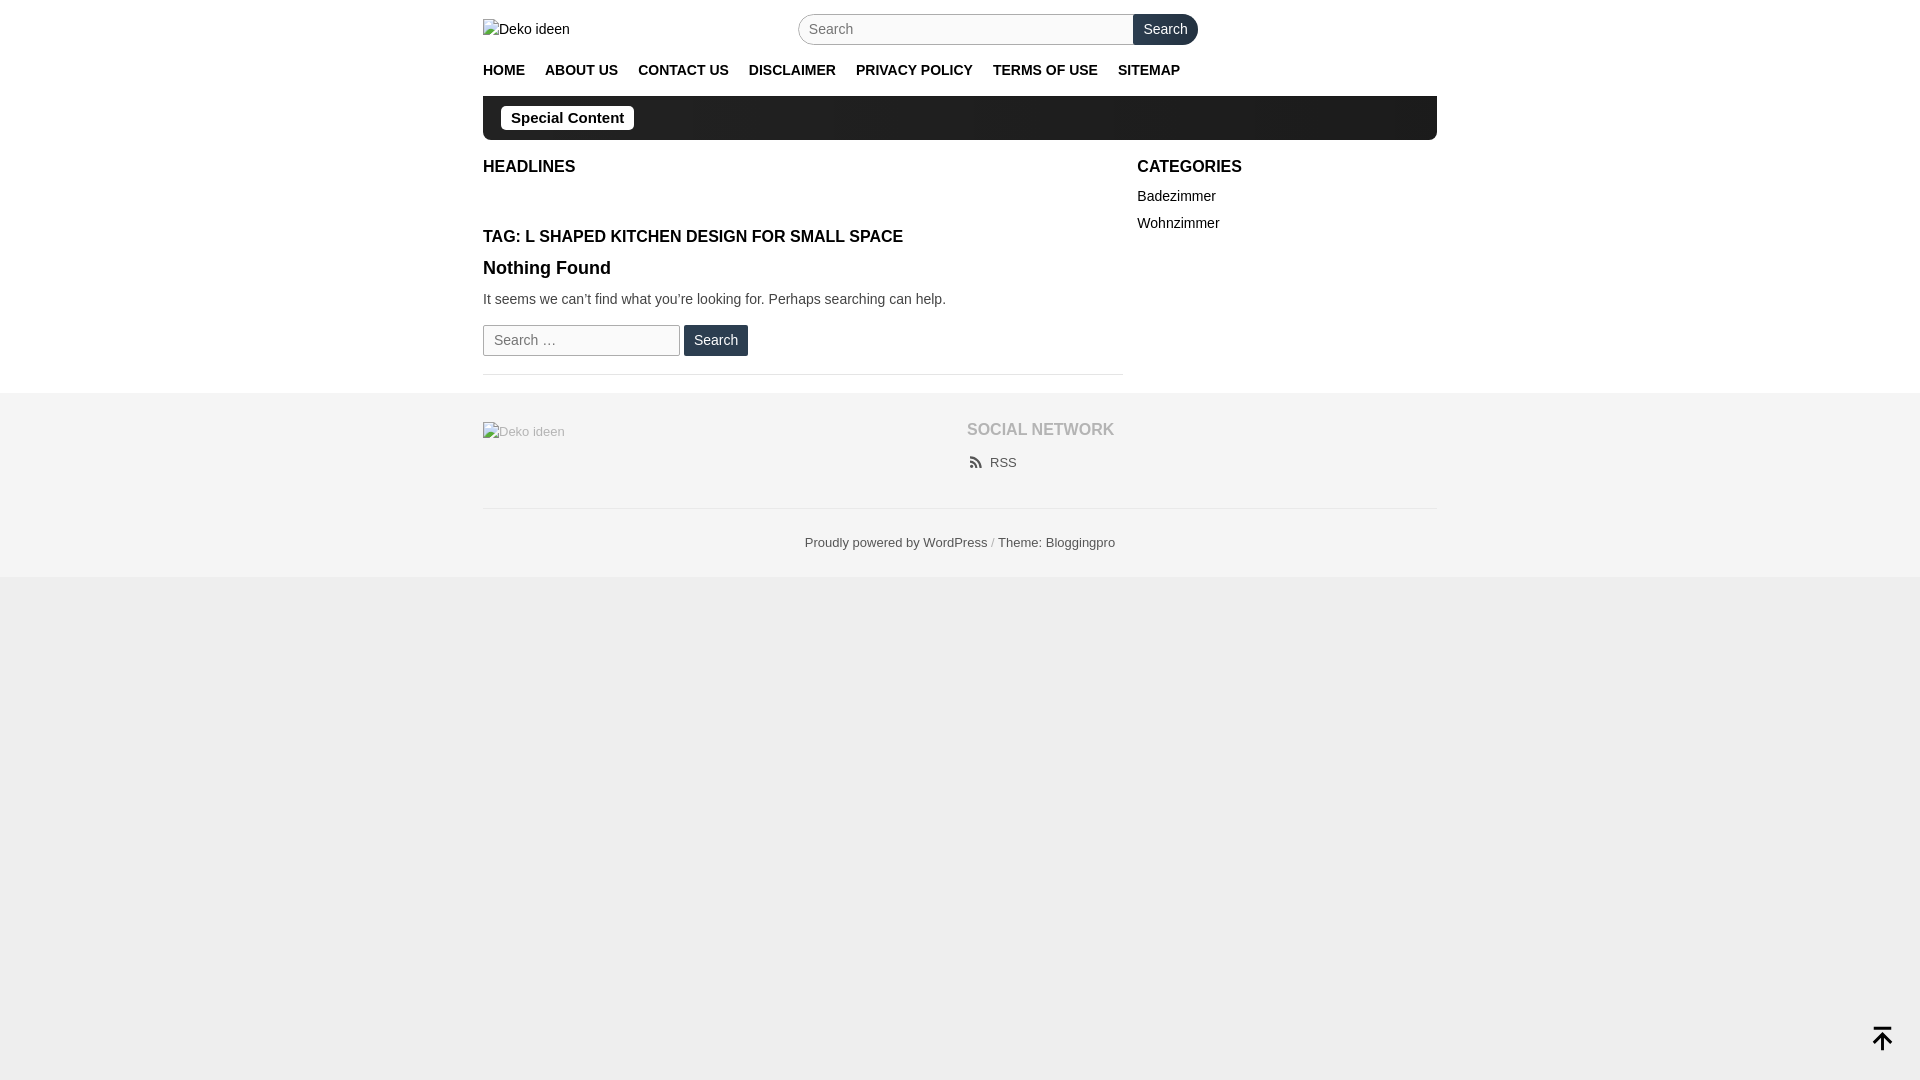  What do you see at coordinates (914, 70) in the screenshot?
I see `PRIVACY POLICY` at bounding box center [914, 70].